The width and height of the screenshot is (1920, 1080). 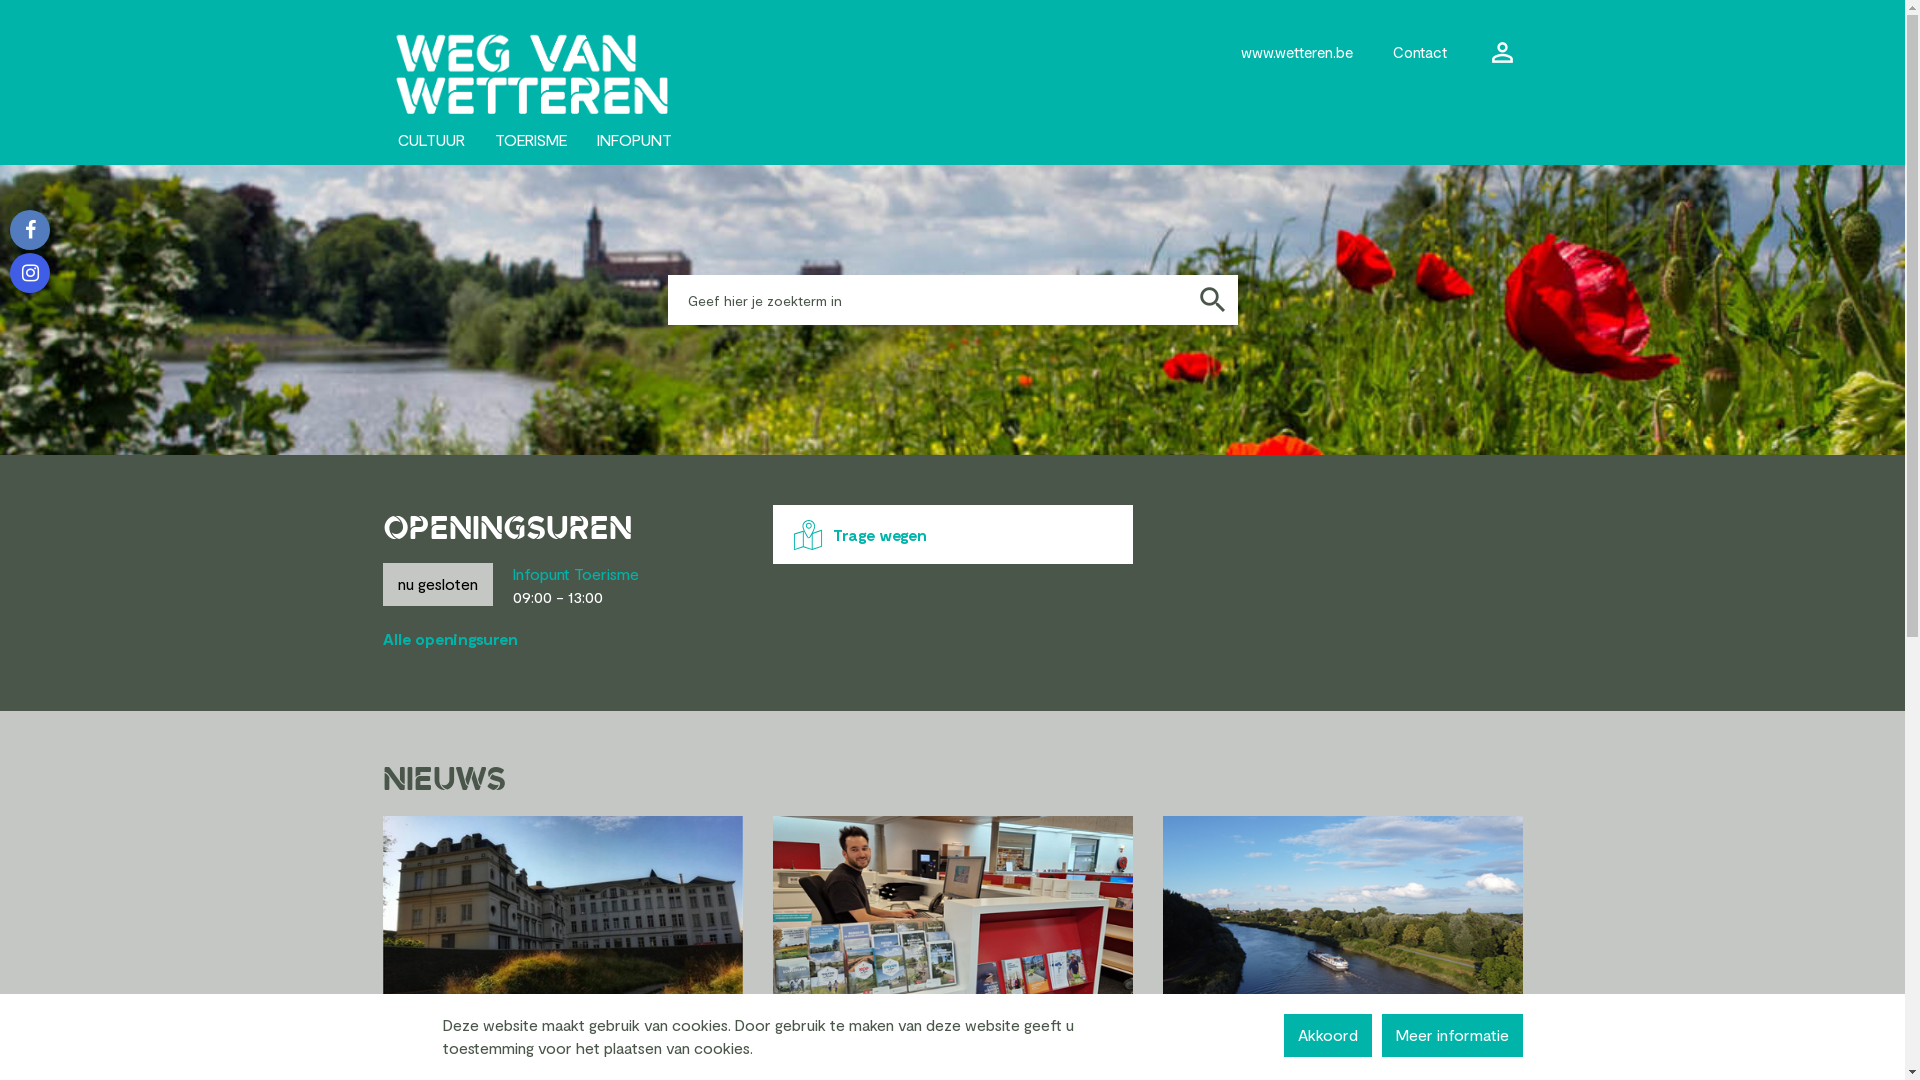 I want to click on www.wetteren.be, so click(x=1297, y=52).